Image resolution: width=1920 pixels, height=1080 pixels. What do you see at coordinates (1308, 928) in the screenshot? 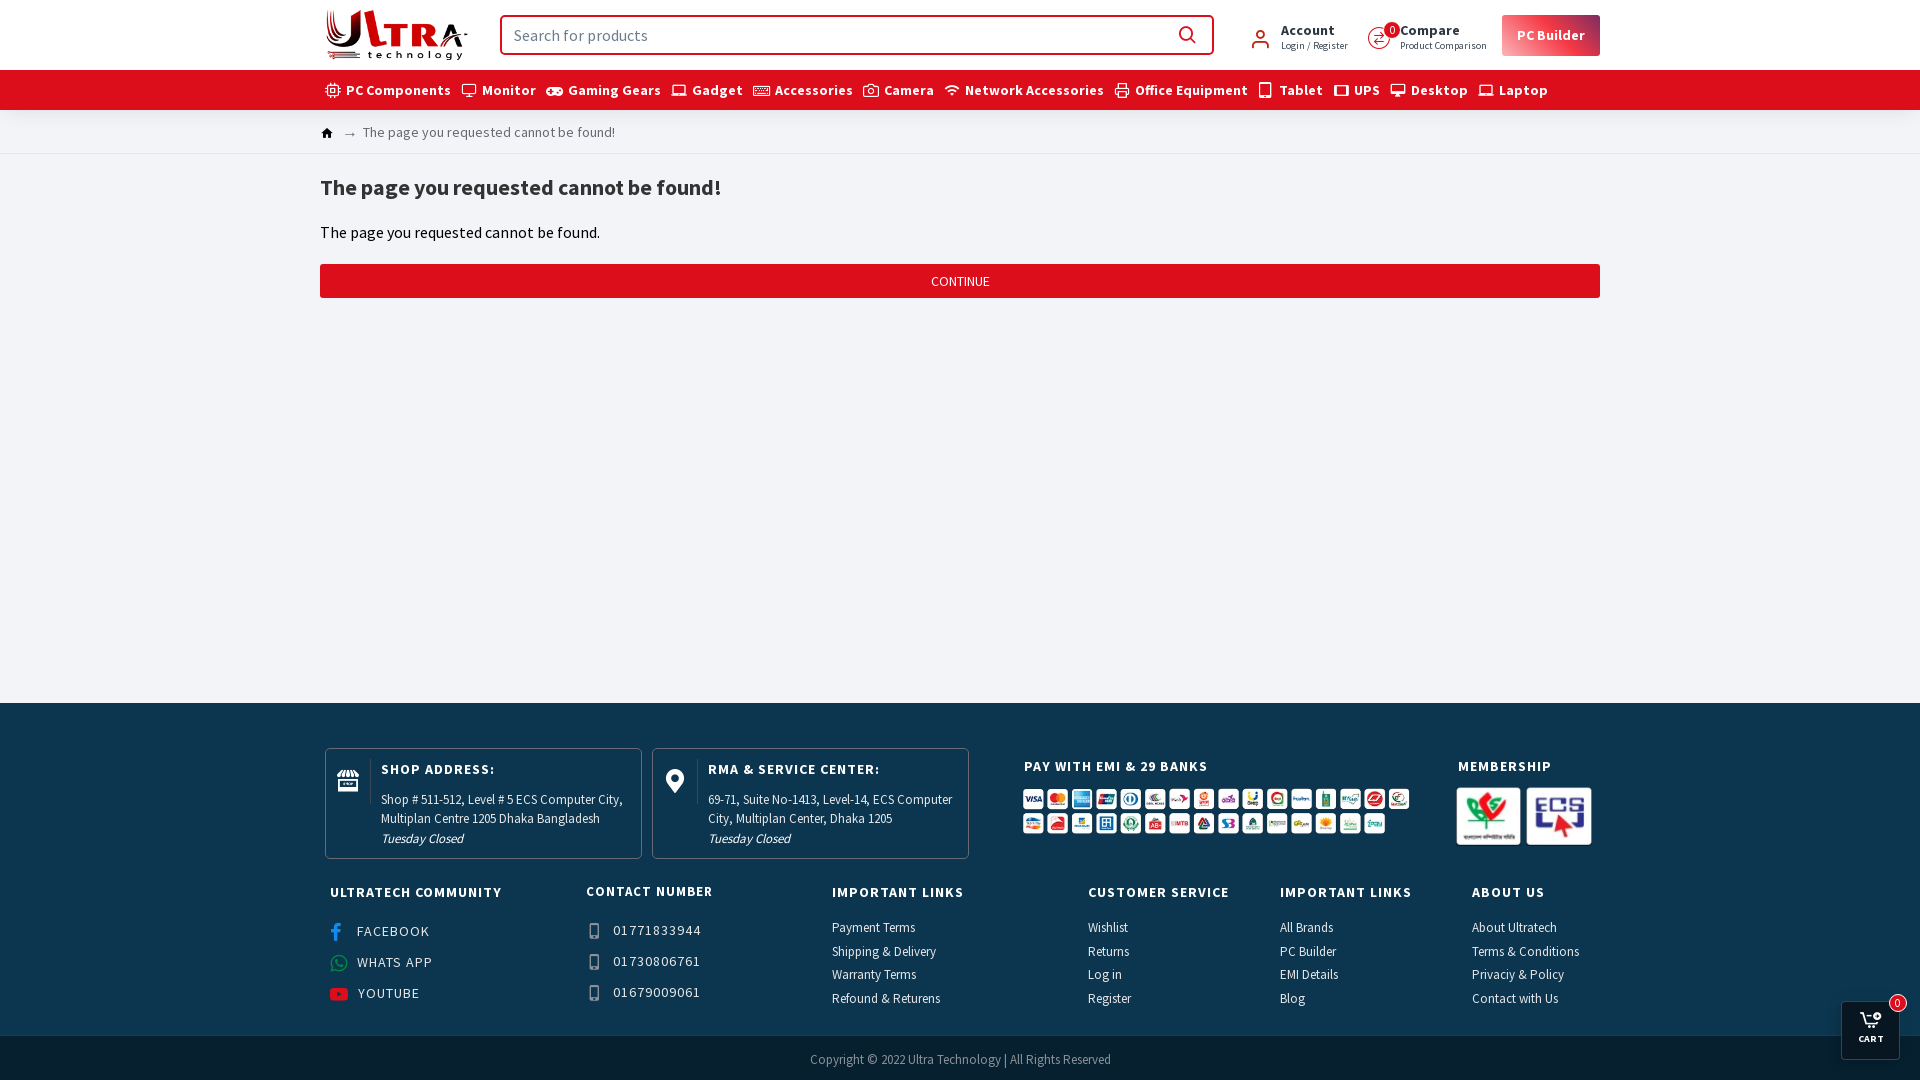
I see `All Brands` at bounding box center [1308, 928].